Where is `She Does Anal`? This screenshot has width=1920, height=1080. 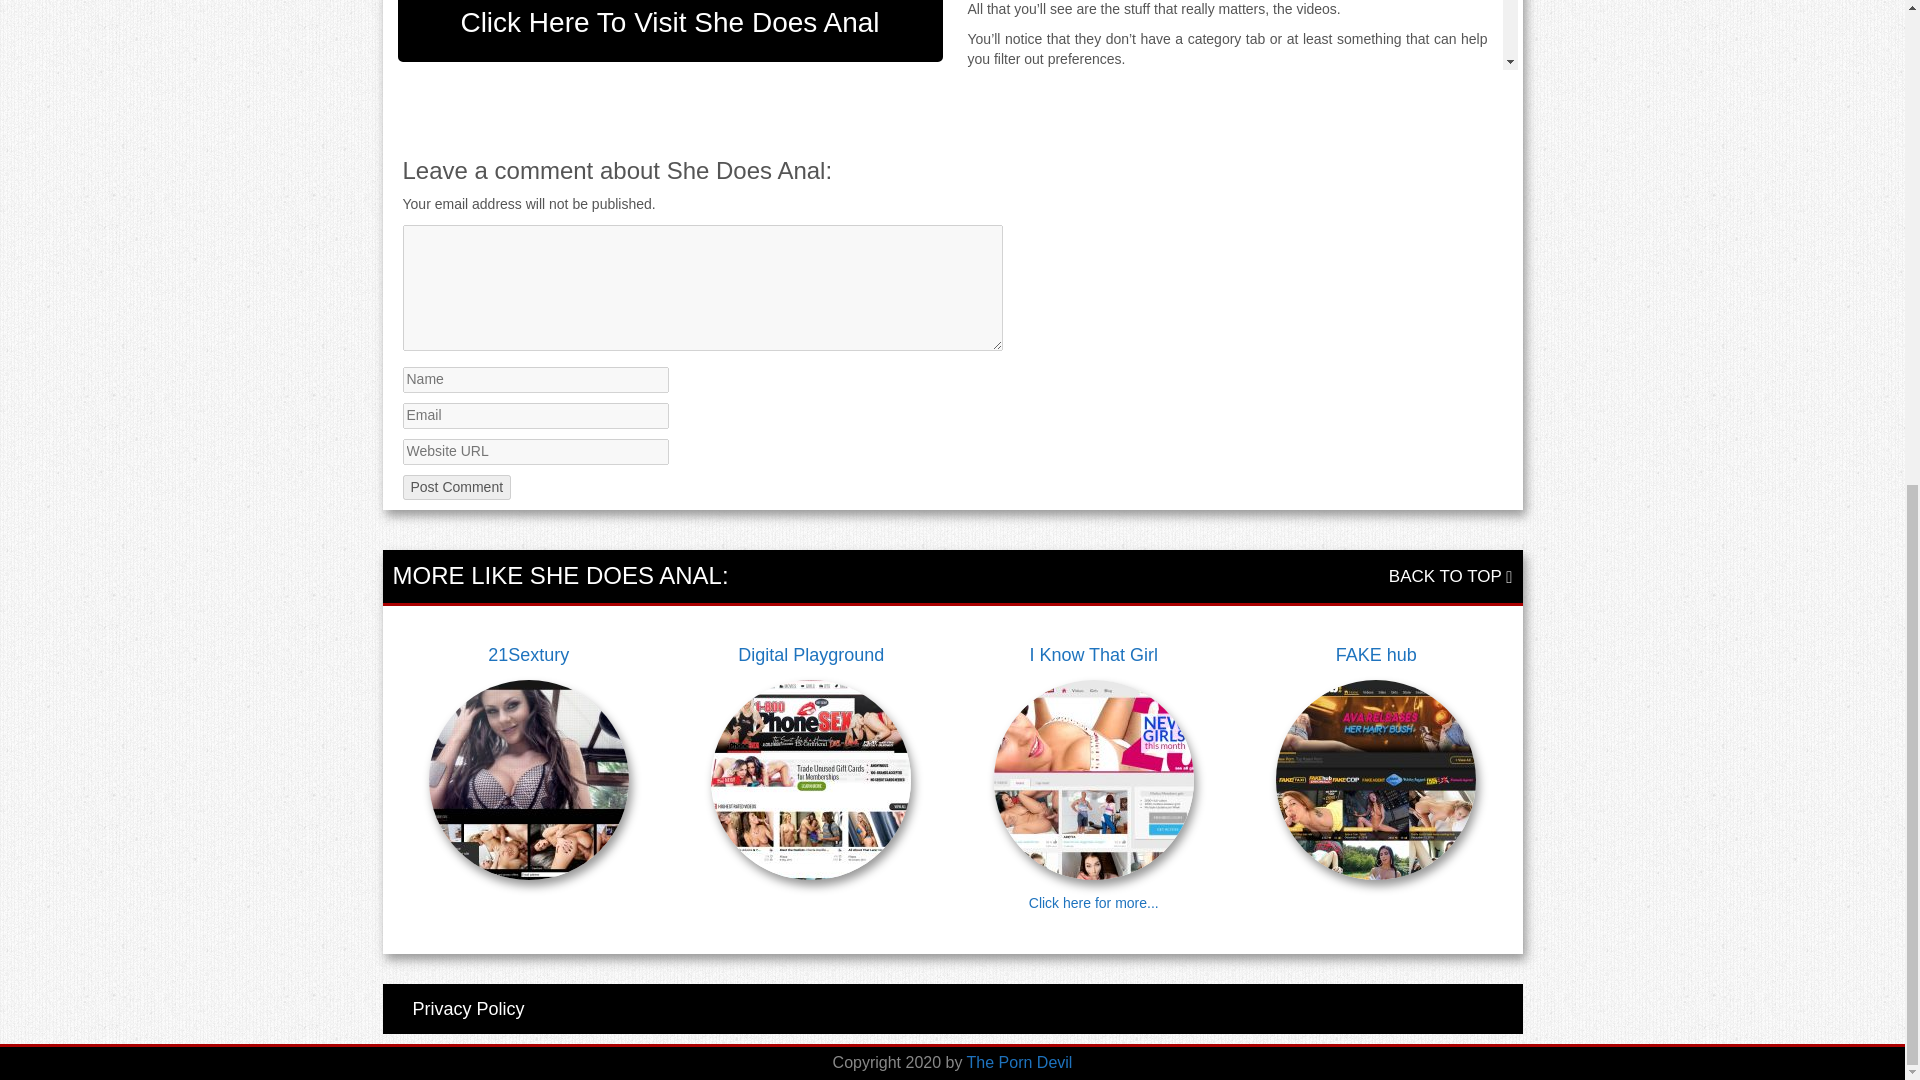 She Does Anal is located at coordinates (1014, 368).